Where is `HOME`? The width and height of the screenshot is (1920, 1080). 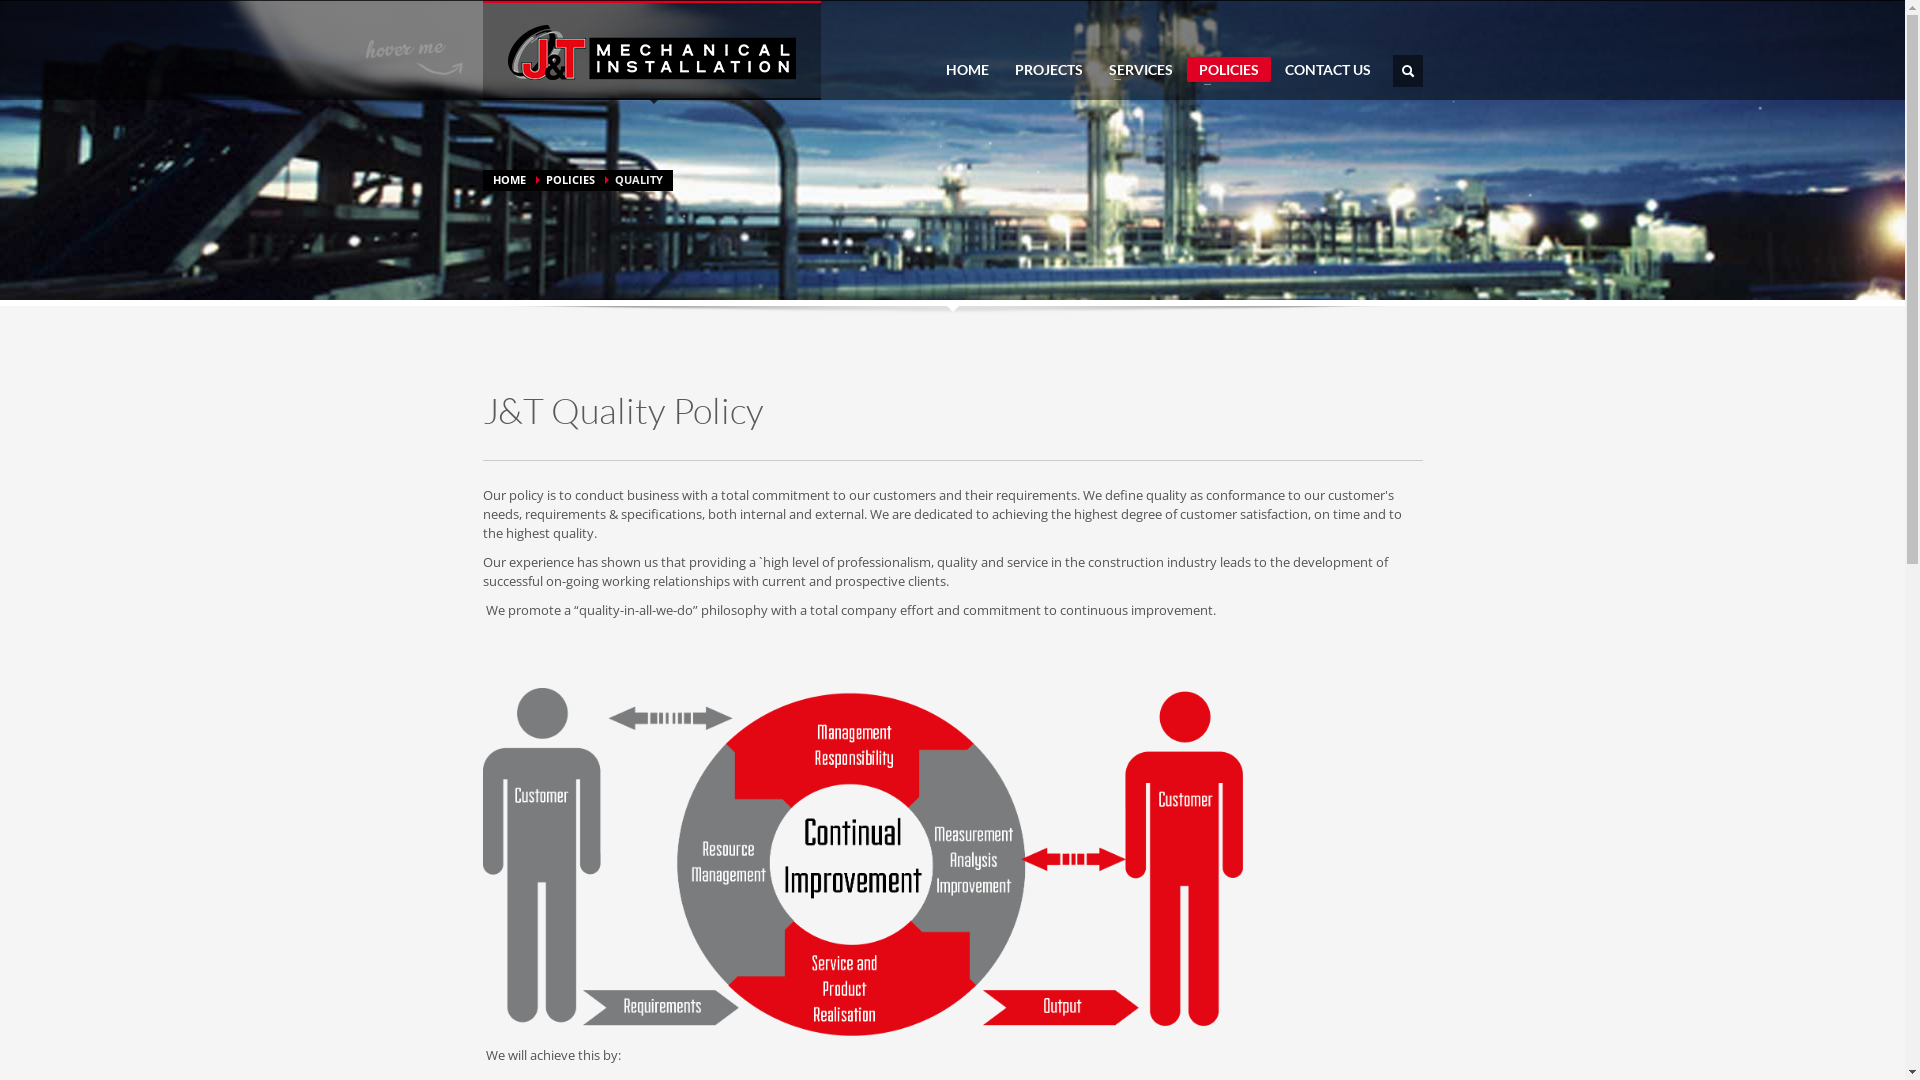 HOME is located at coordinates (508, 179).